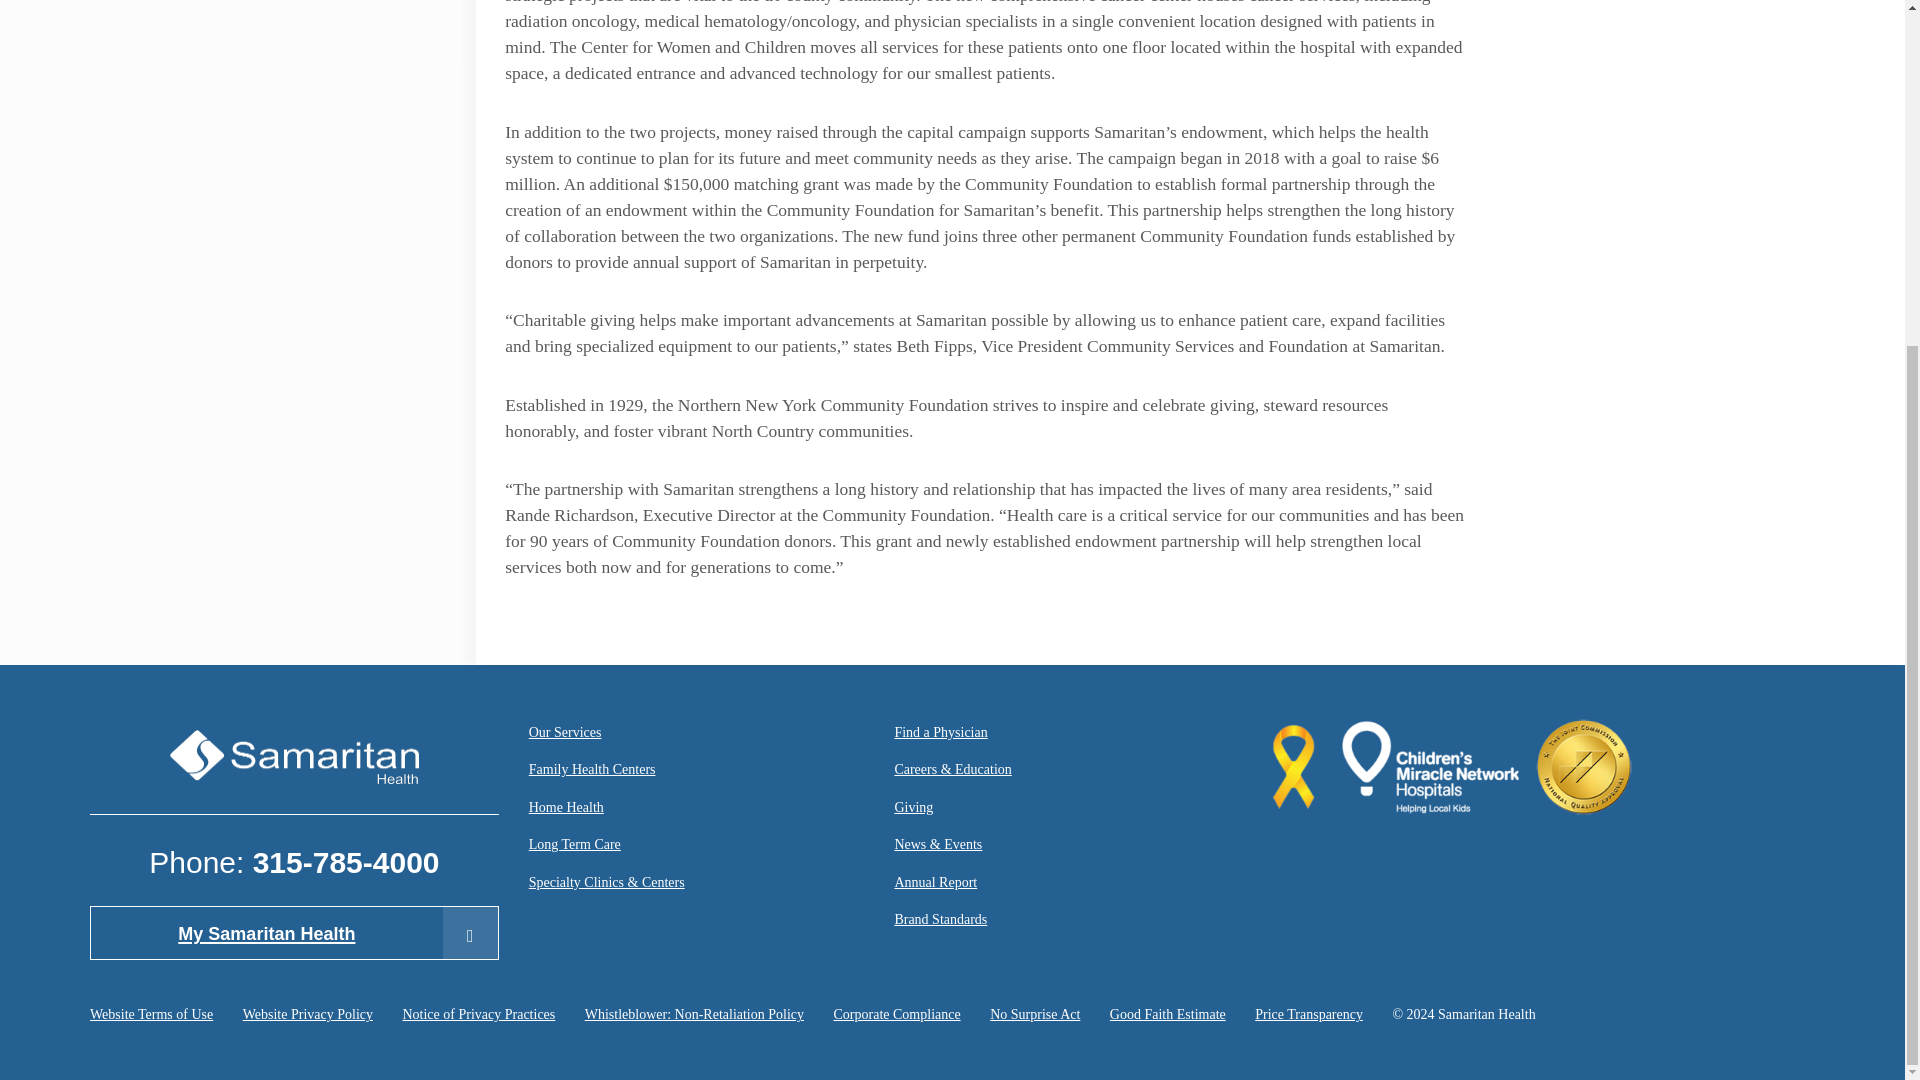 The width and height of the screenshot is (1920, 1080). Describe the element at coordinates (940, 734) in the screenshot. I see `Click here to view Find a Physician` at that location.